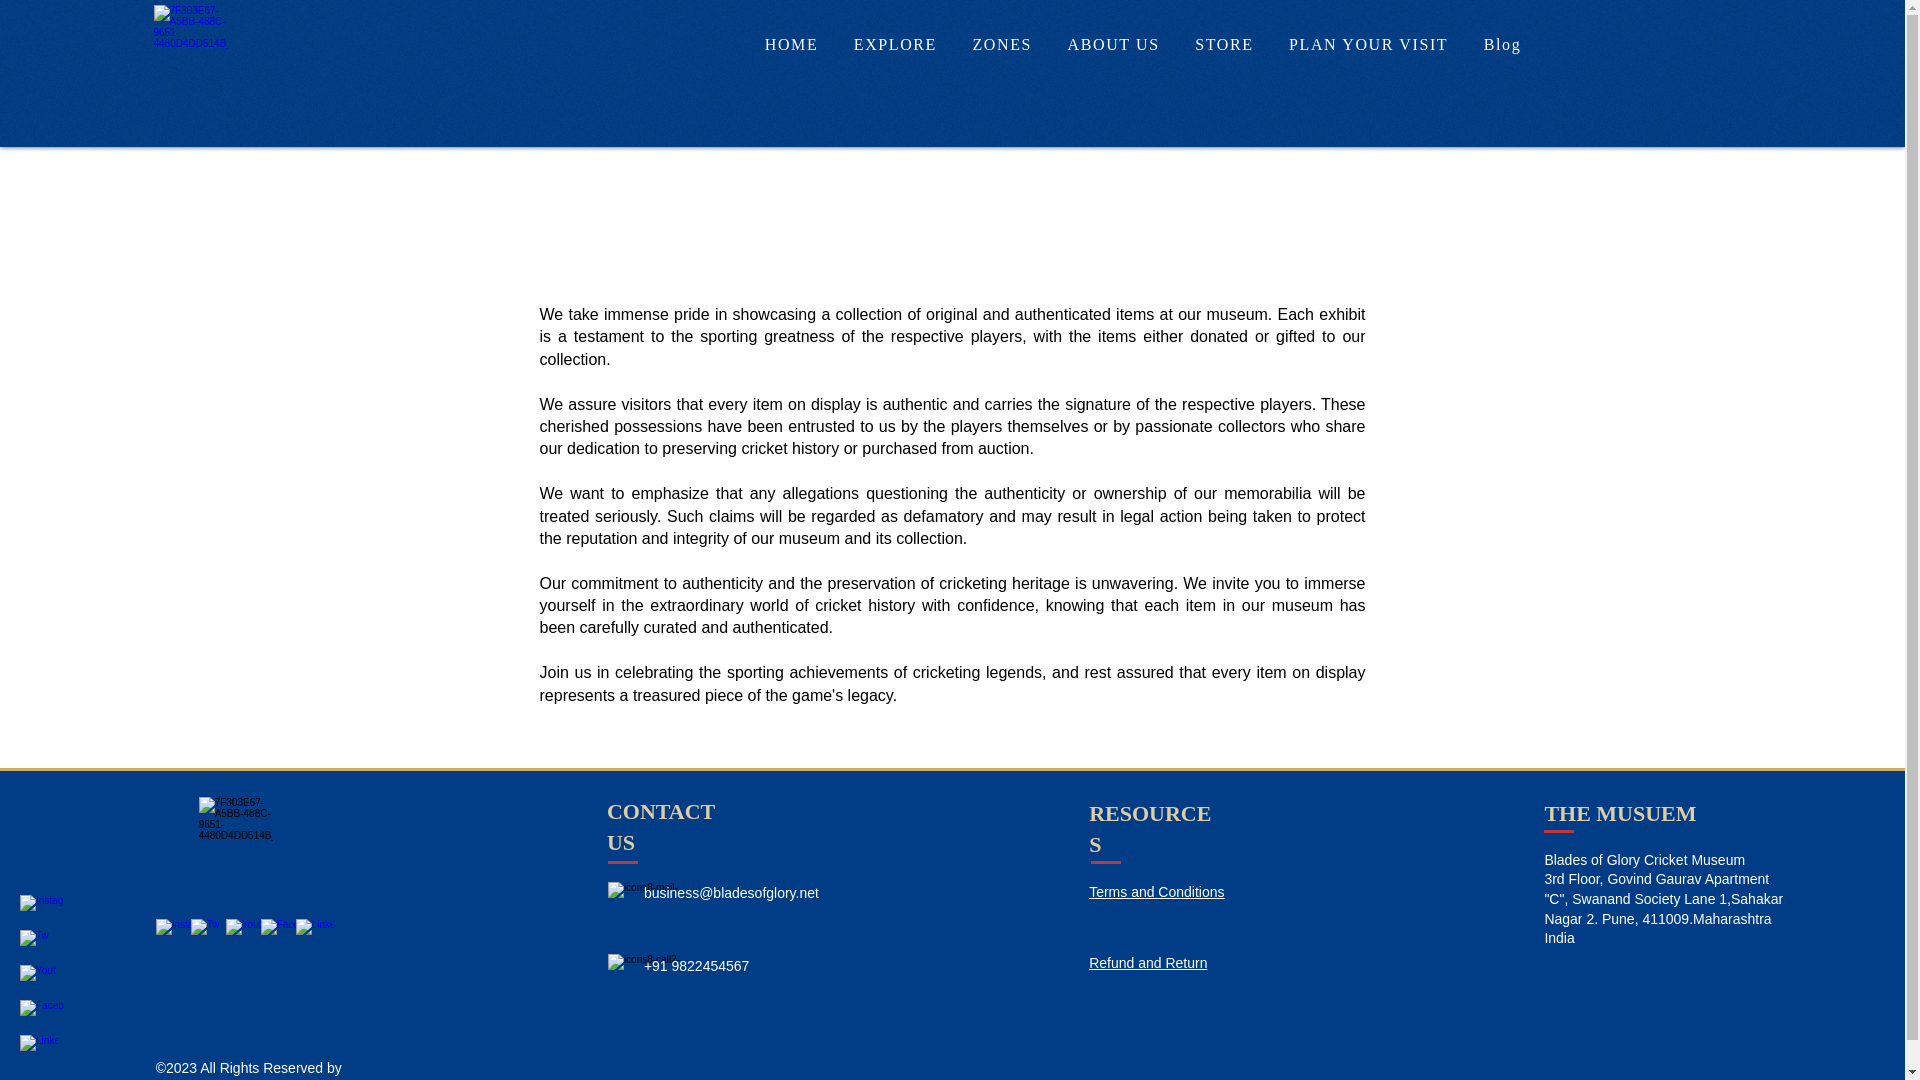 This screenshot has height=1080, width=1920. Describe the element at coordinates (1148, 962) in the screenshot. I see `Refund and Return` at that location.